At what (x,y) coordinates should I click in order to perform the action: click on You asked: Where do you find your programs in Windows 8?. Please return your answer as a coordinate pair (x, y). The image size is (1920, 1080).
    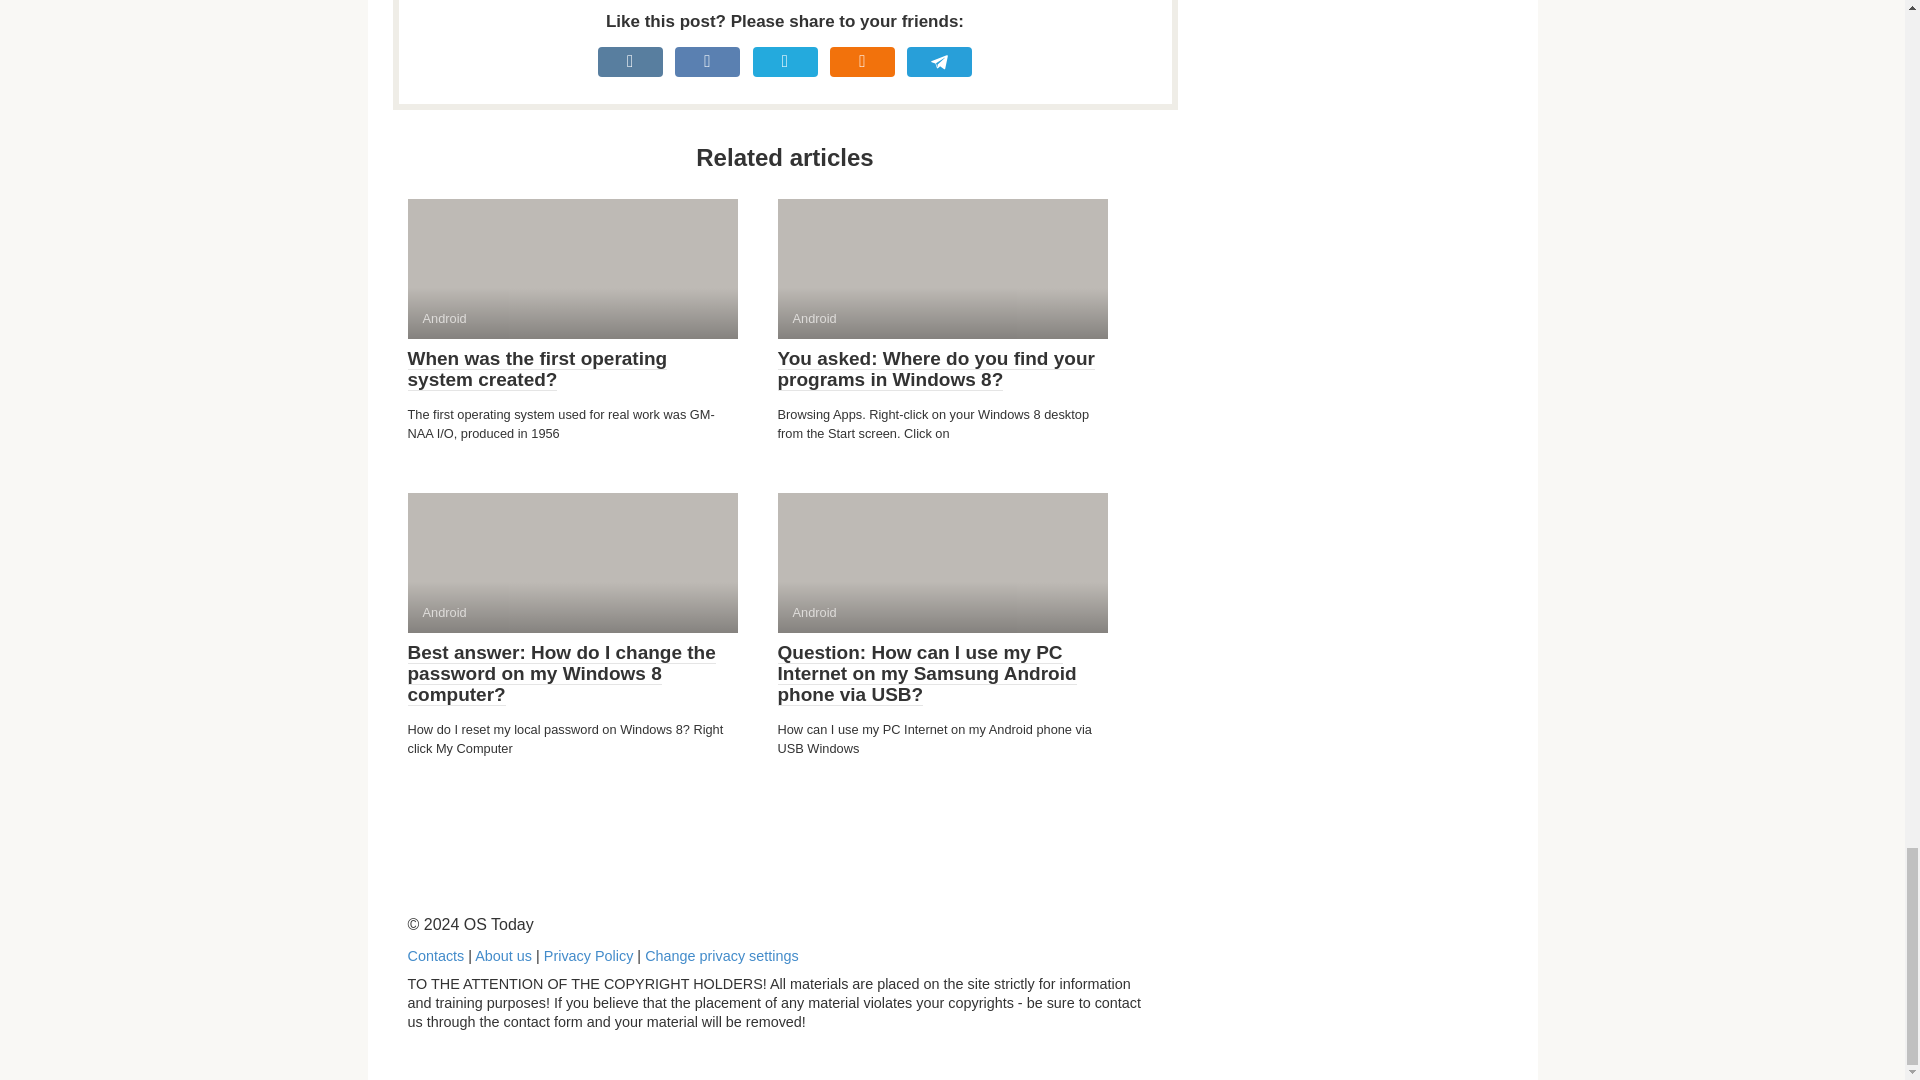
    Looking at the image, I should click on (936, 368).